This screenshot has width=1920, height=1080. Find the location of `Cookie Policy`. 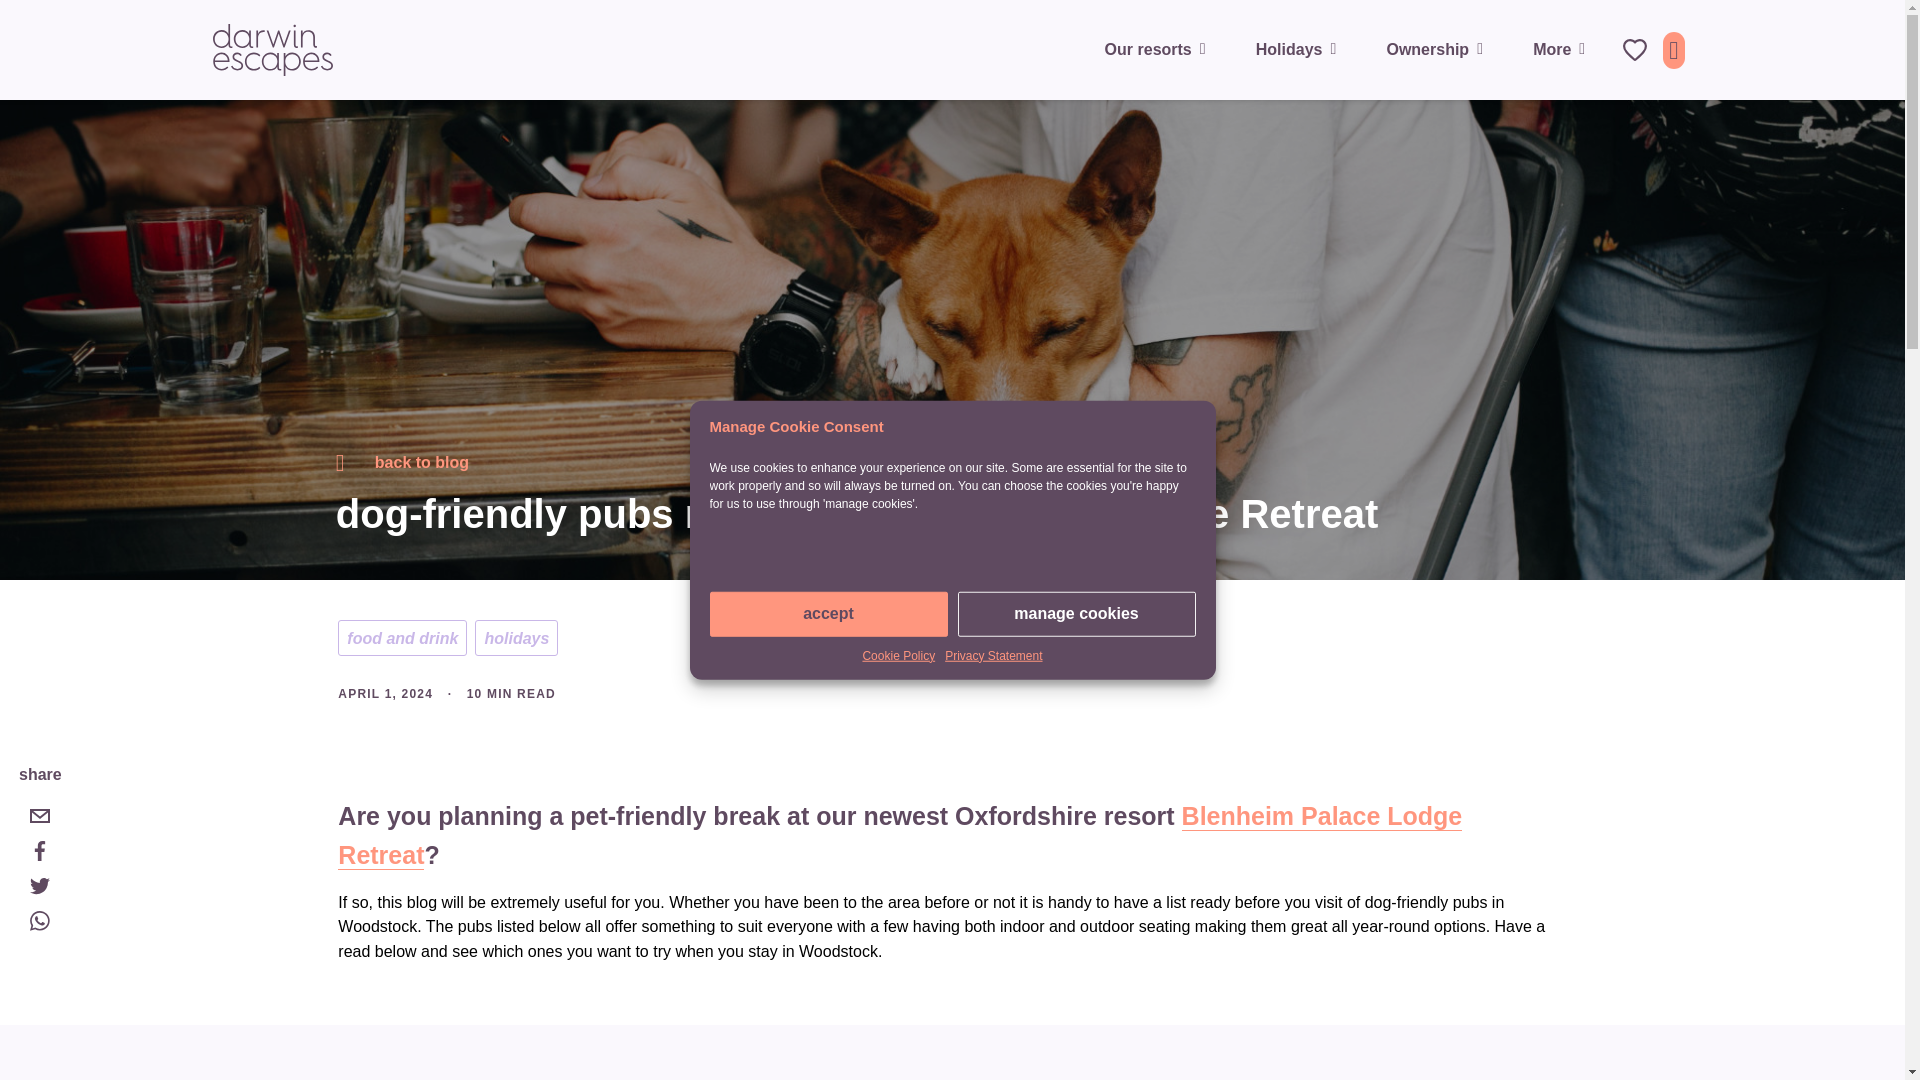

Cookie Policy is located at coordinates (898, 654).